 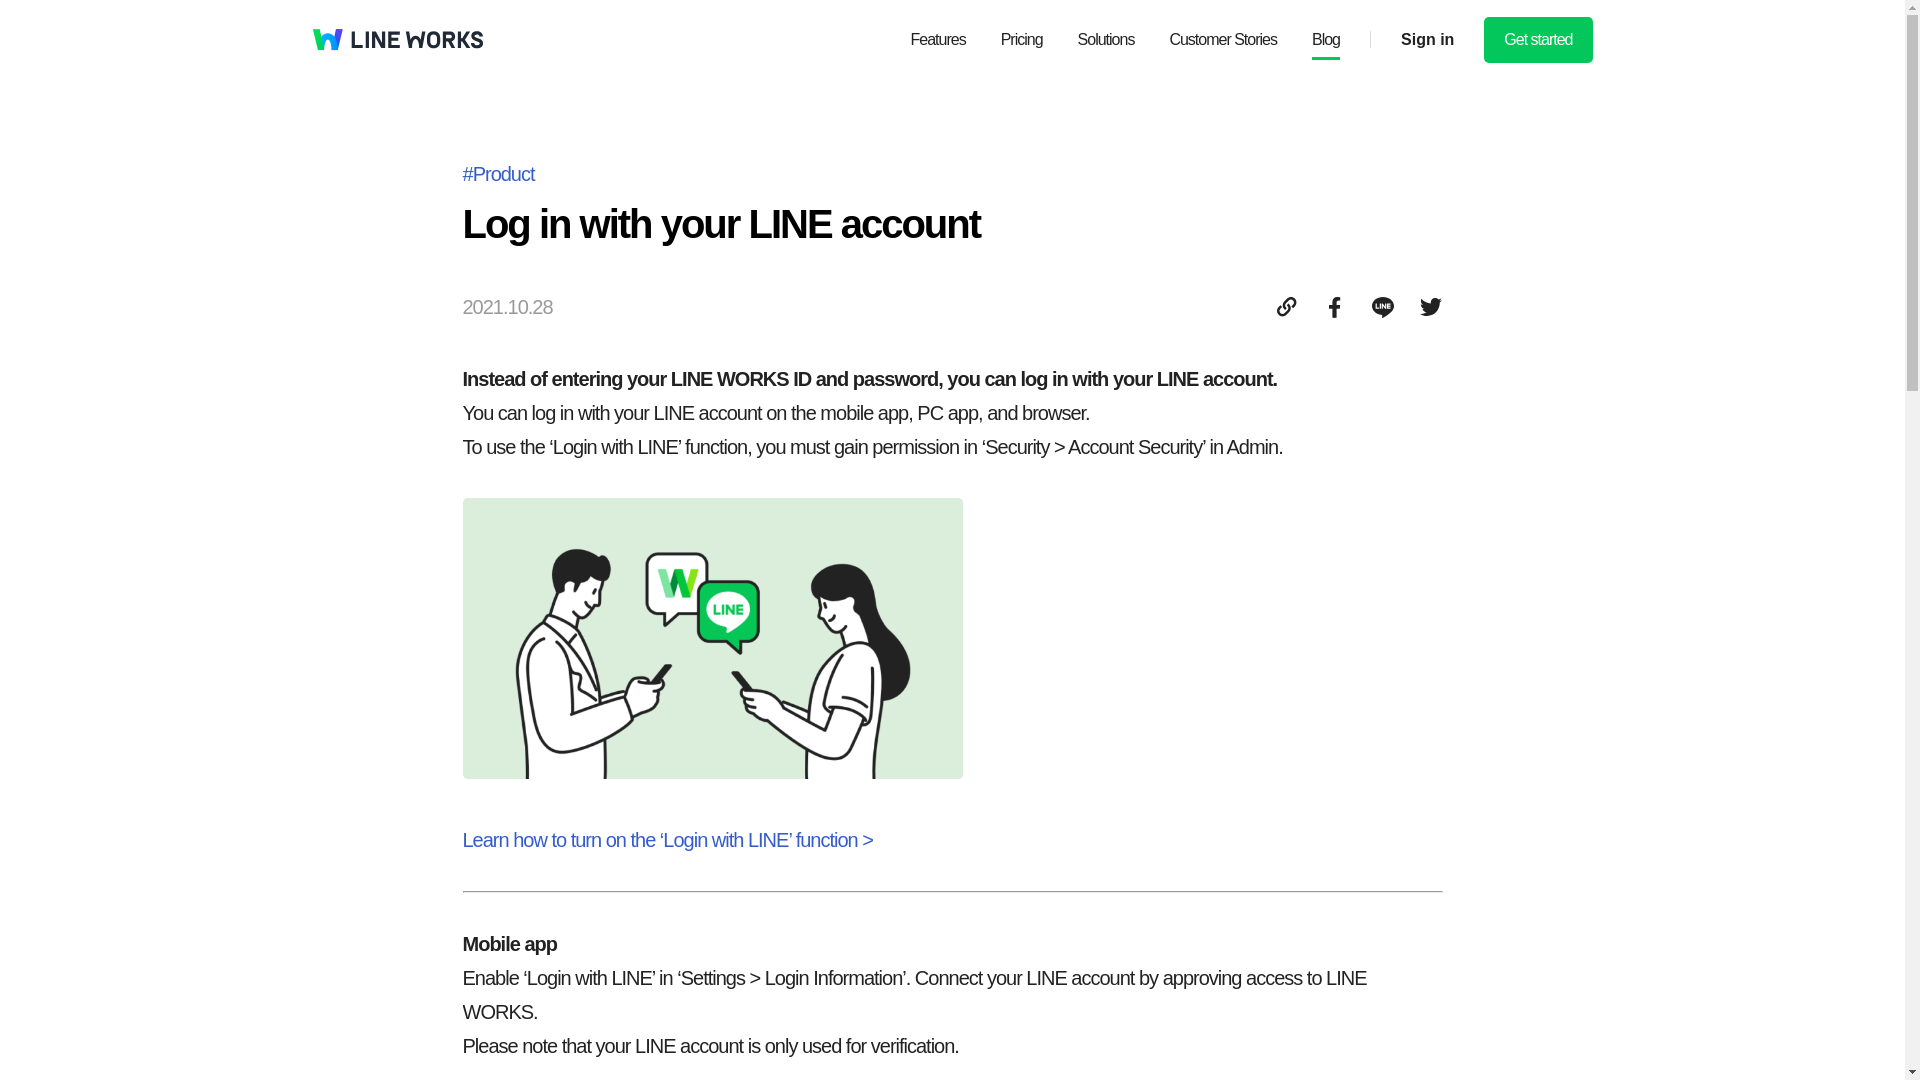 What do you see at coordinates (1412, 40) in the screenshot?
I see `Sign in` at bounding box center [1412, 40].